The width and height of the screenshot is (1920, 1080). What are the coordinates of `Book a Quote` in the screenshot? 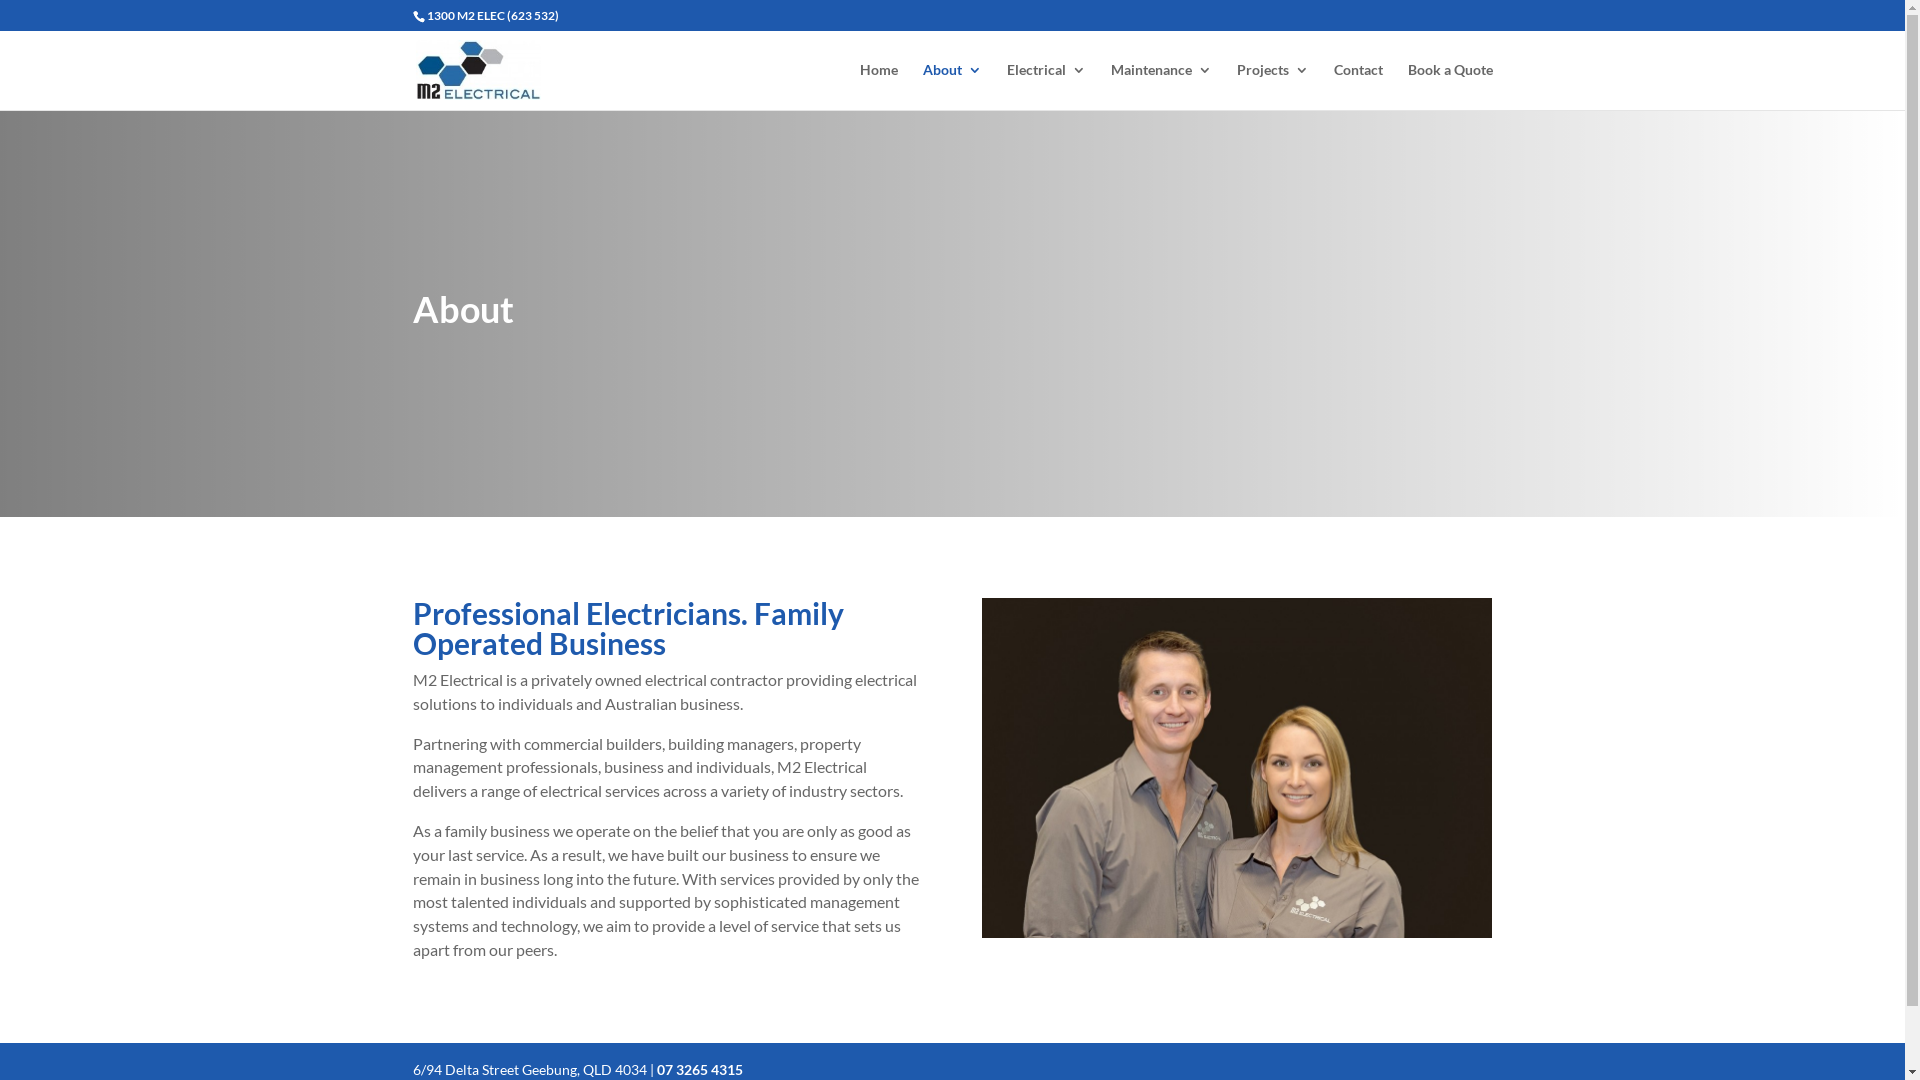 It's located at (1450, 86).